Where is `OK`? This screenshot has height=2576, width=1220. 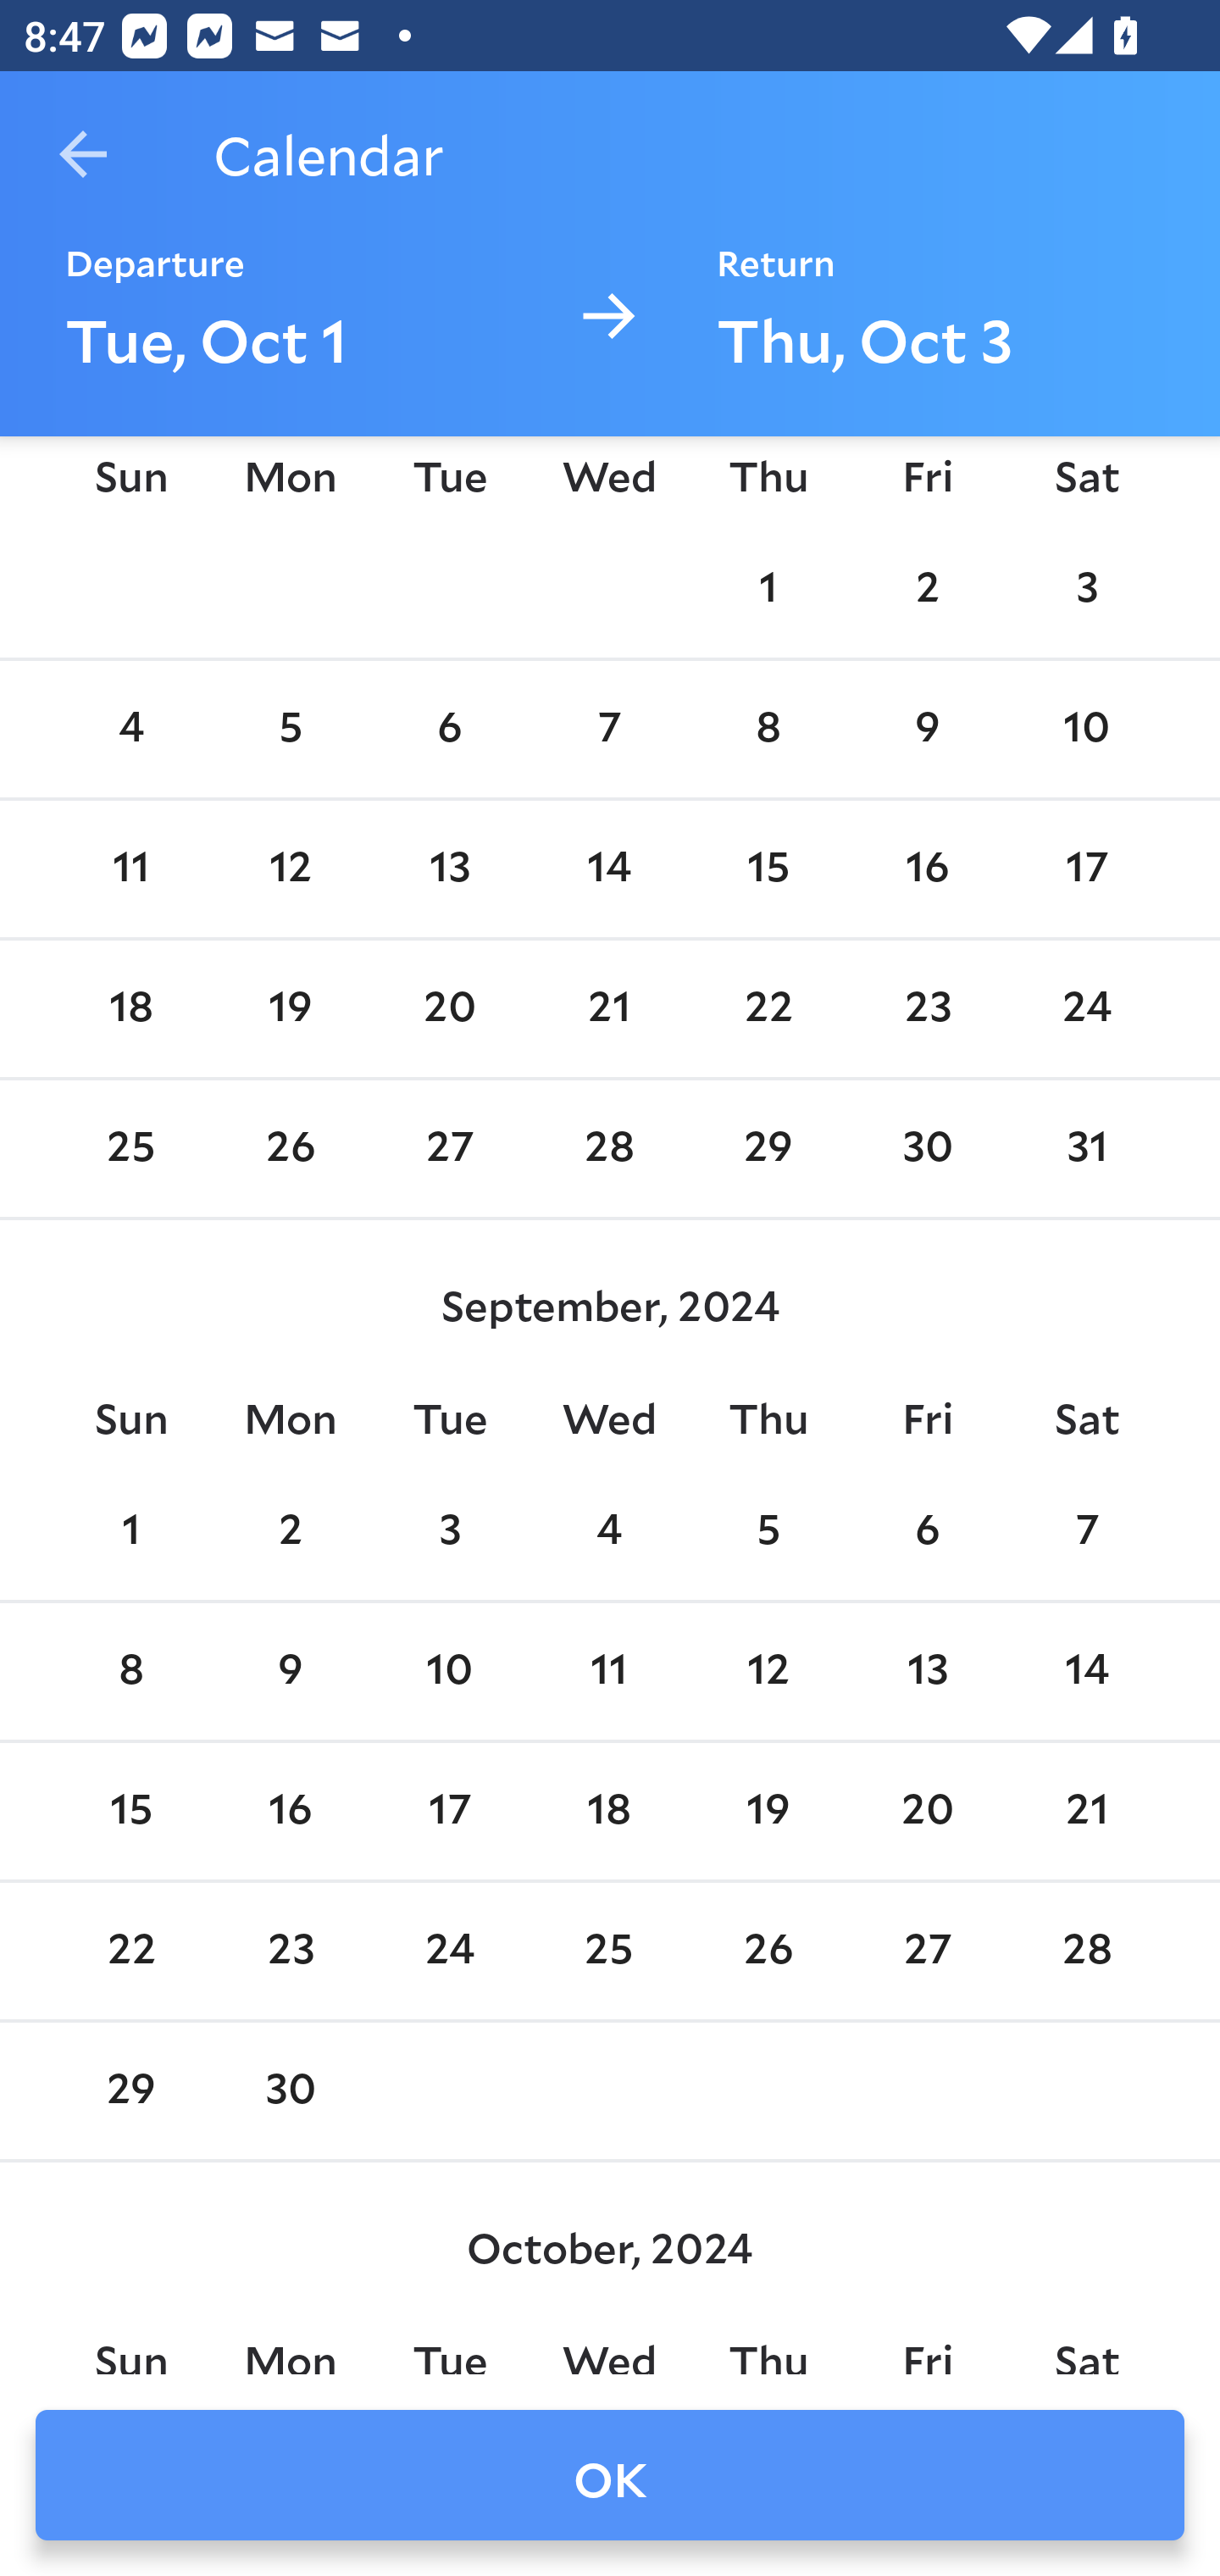
OK is located at coordinates (610, 2475).